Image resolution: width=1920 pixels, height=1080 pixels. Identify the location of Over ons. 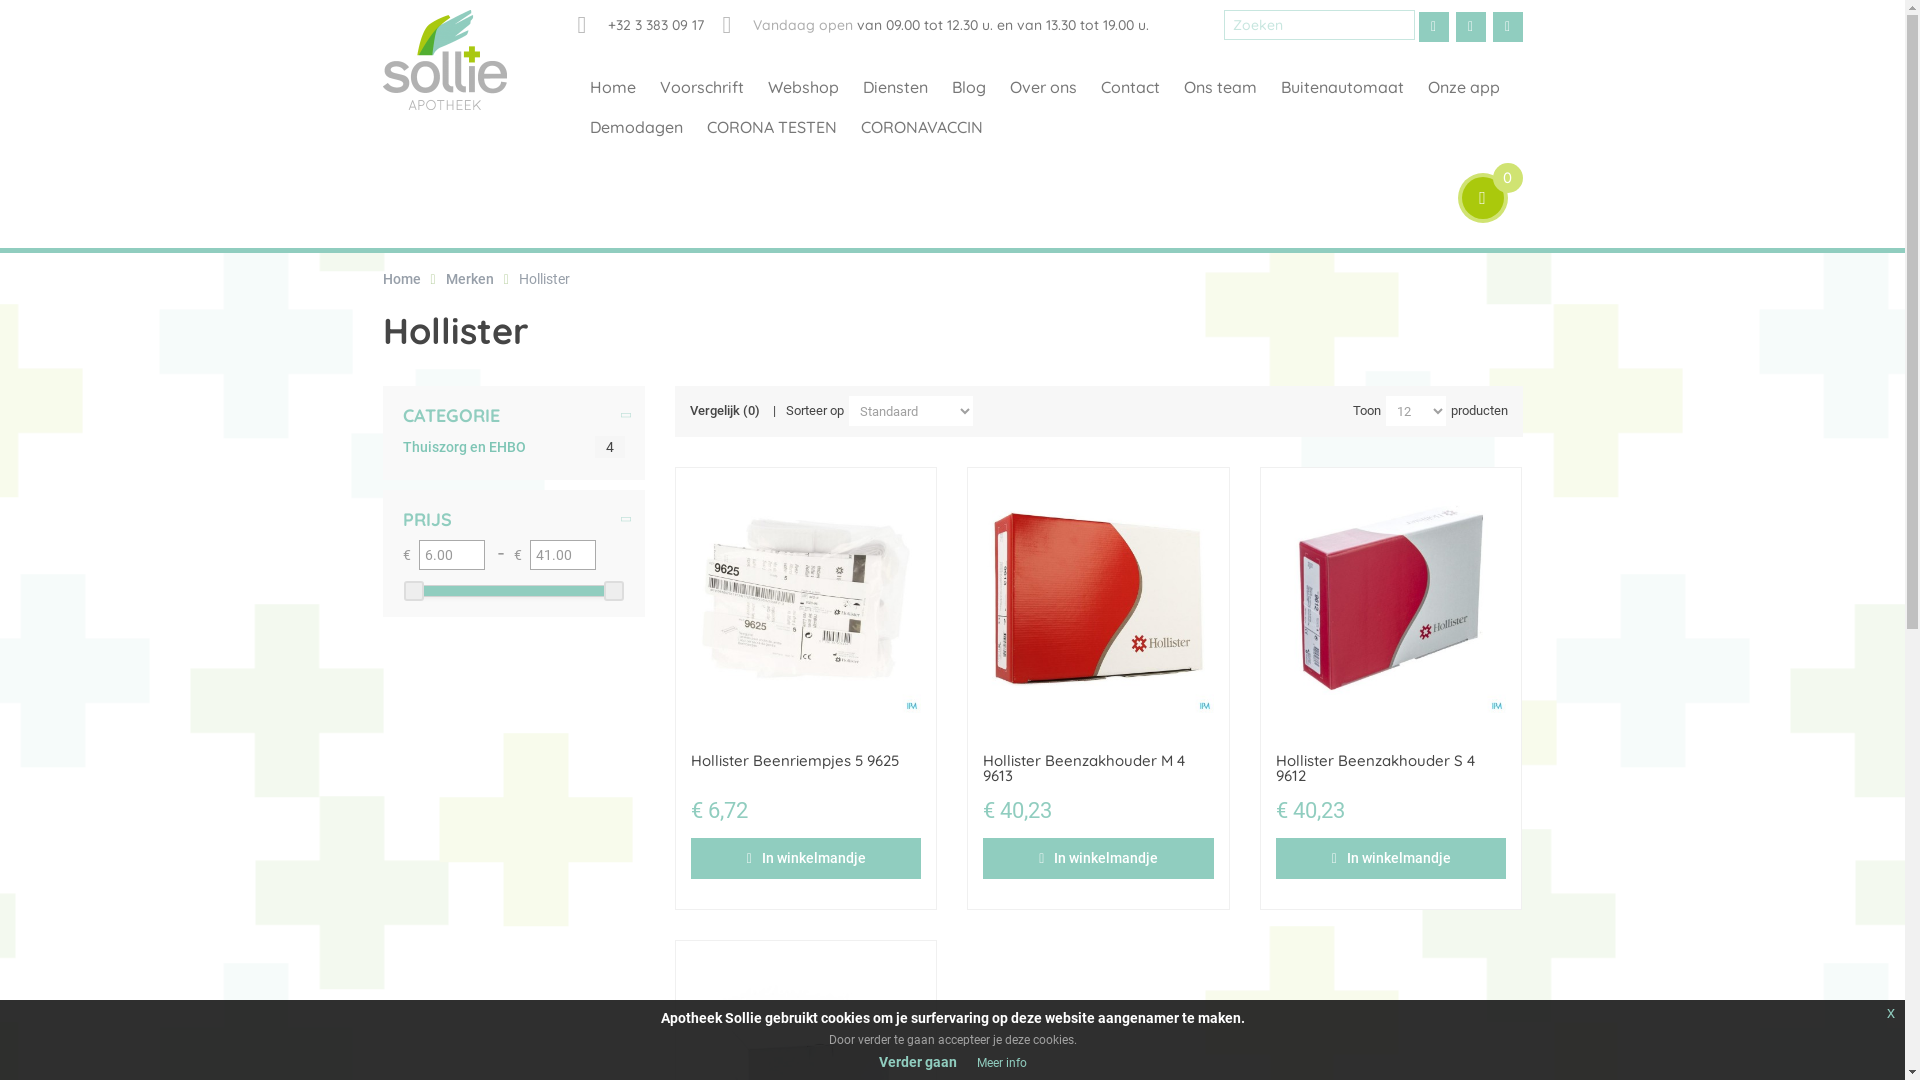
(1044, 87).